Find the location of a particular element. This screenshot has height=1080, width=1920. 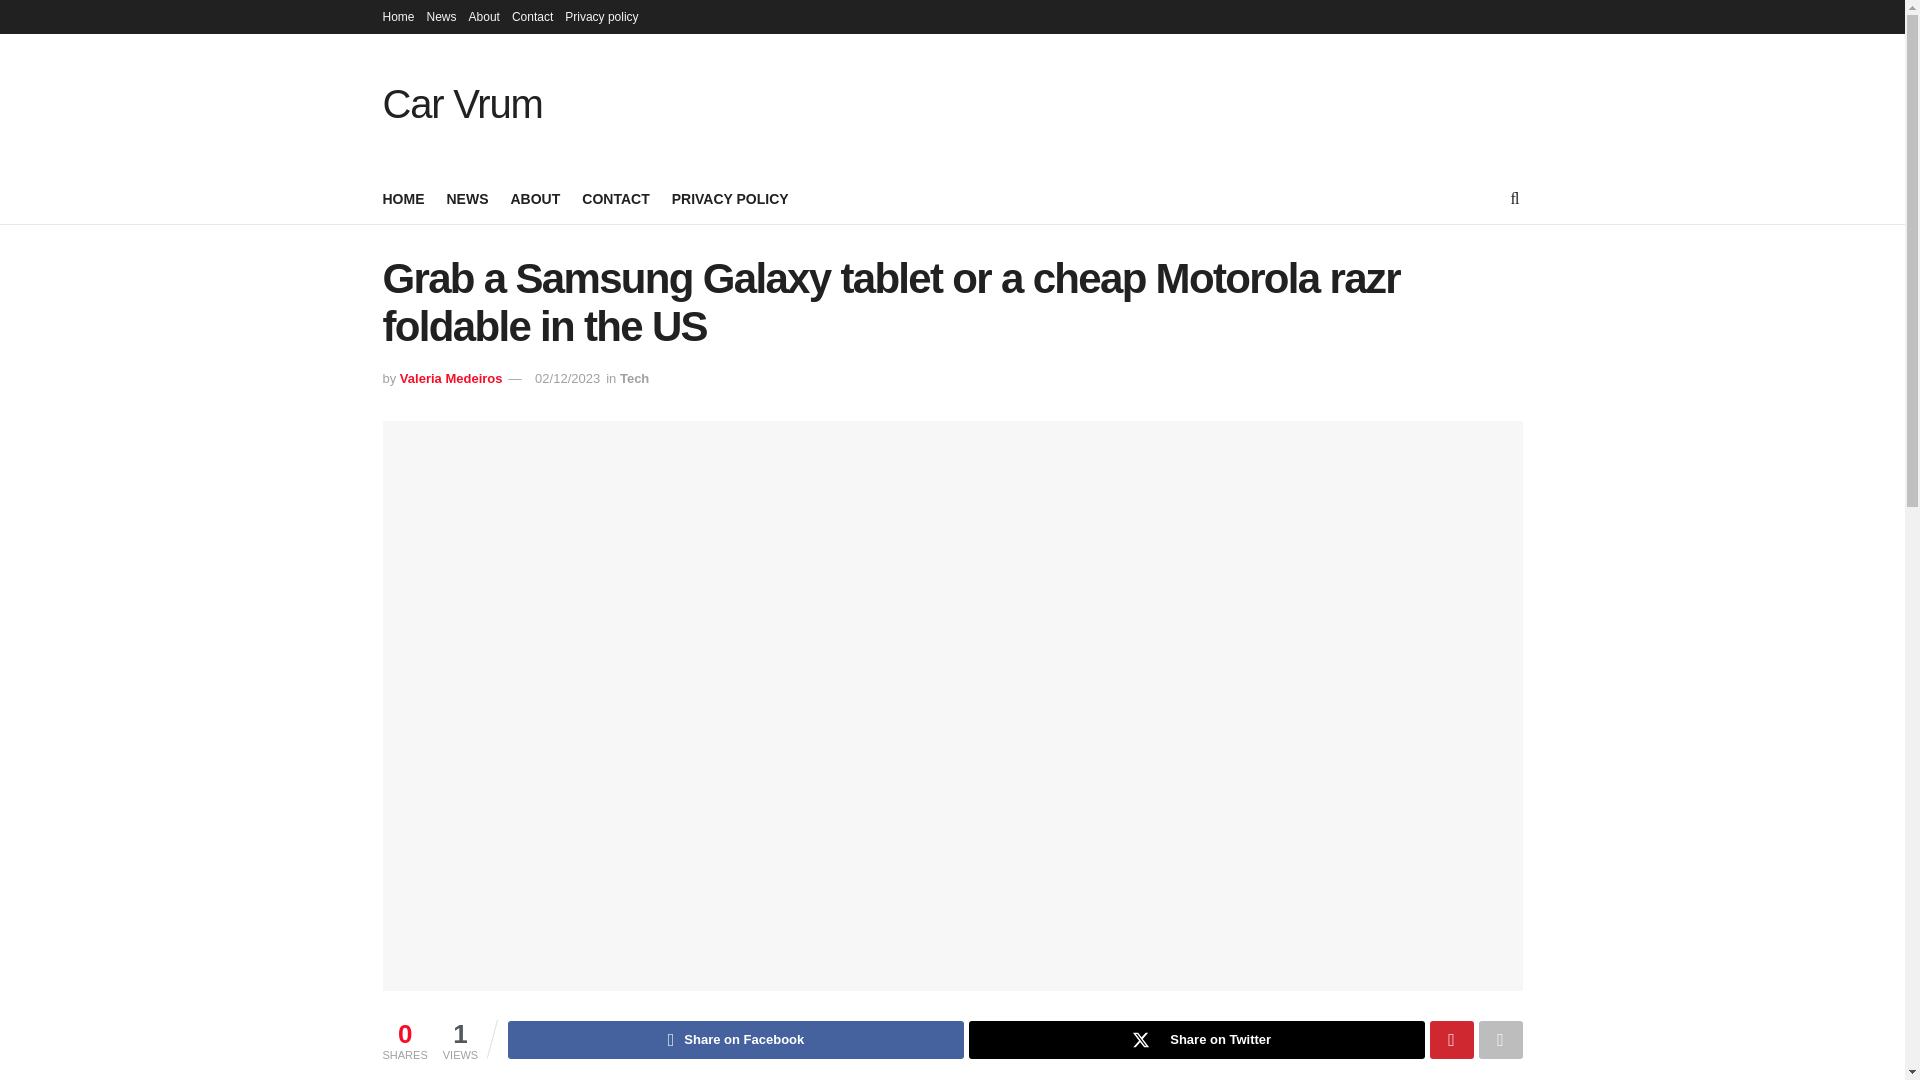

PRIVACY POLICY is located at coordinates (730, 198).